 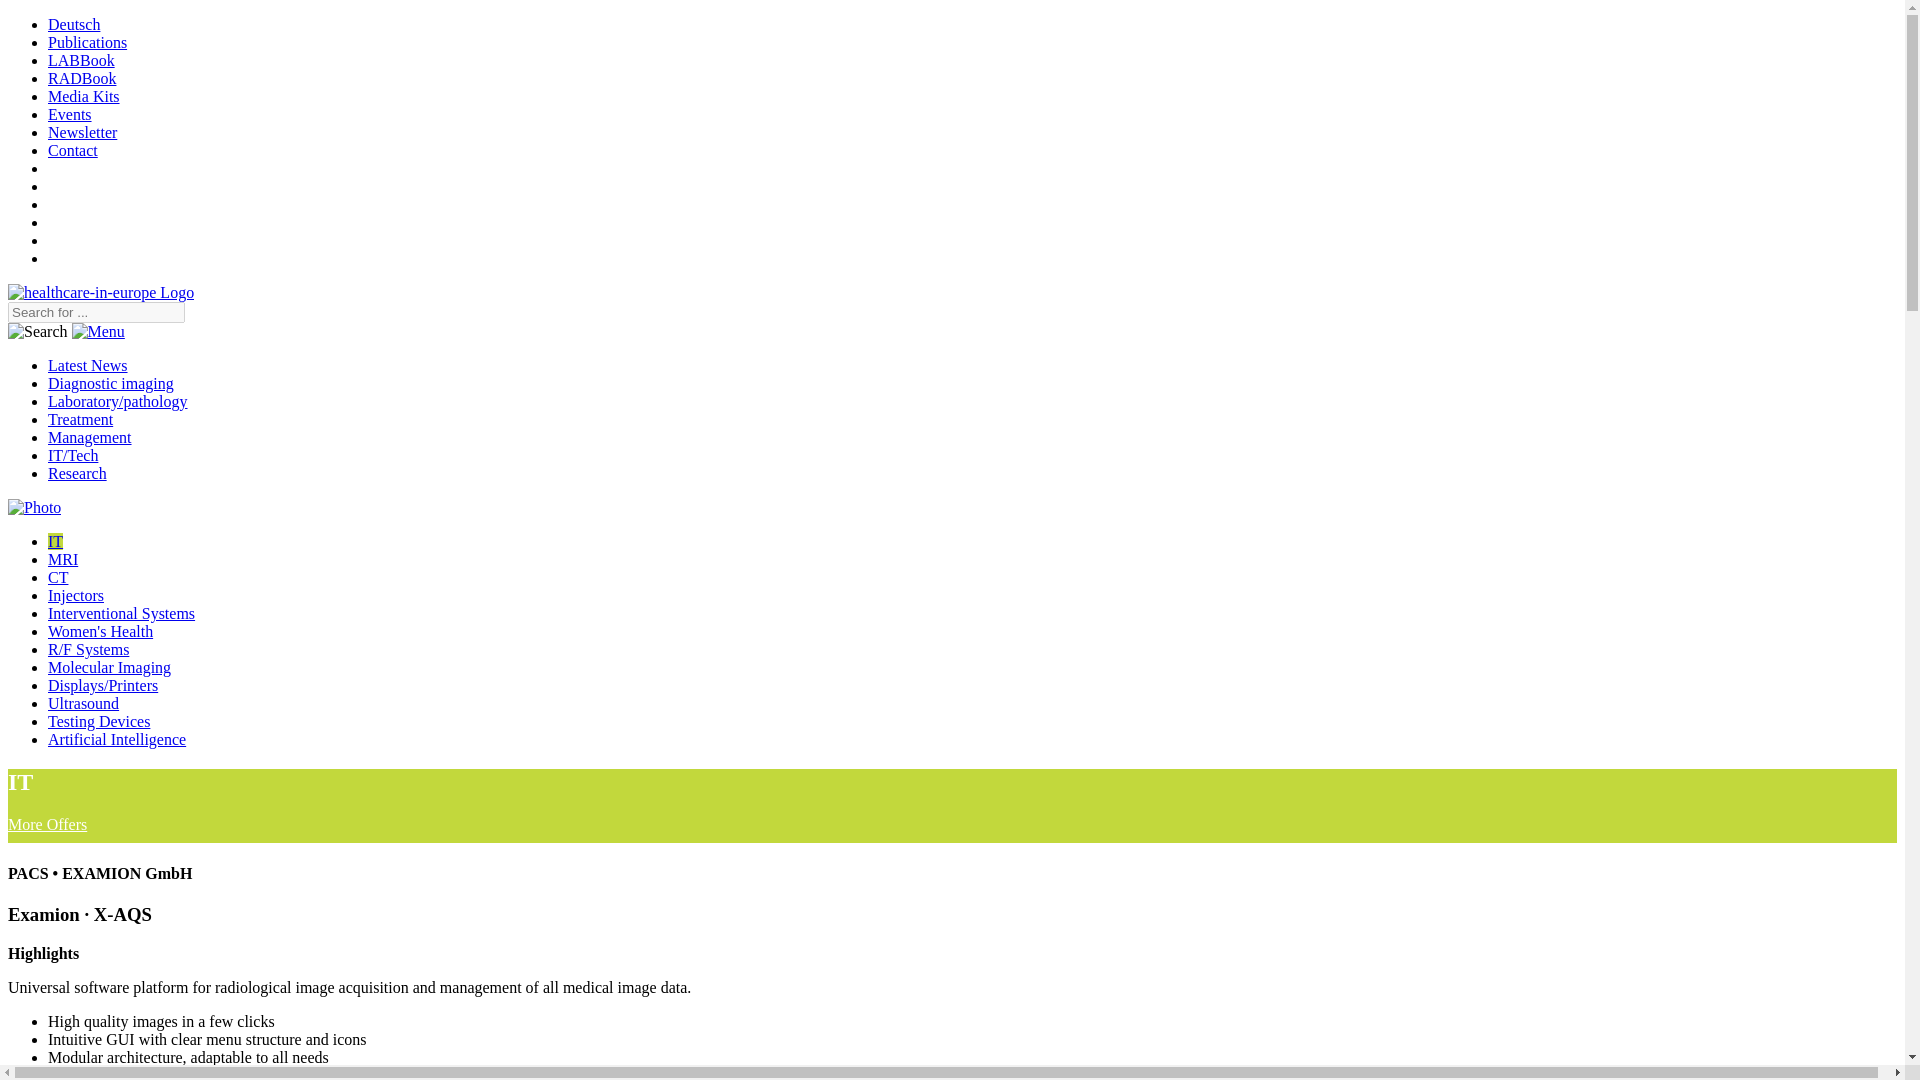 What do you see at coordinates (76, 595) in the screenshot?
I see `Injectors` at bounding box center [76, 595].